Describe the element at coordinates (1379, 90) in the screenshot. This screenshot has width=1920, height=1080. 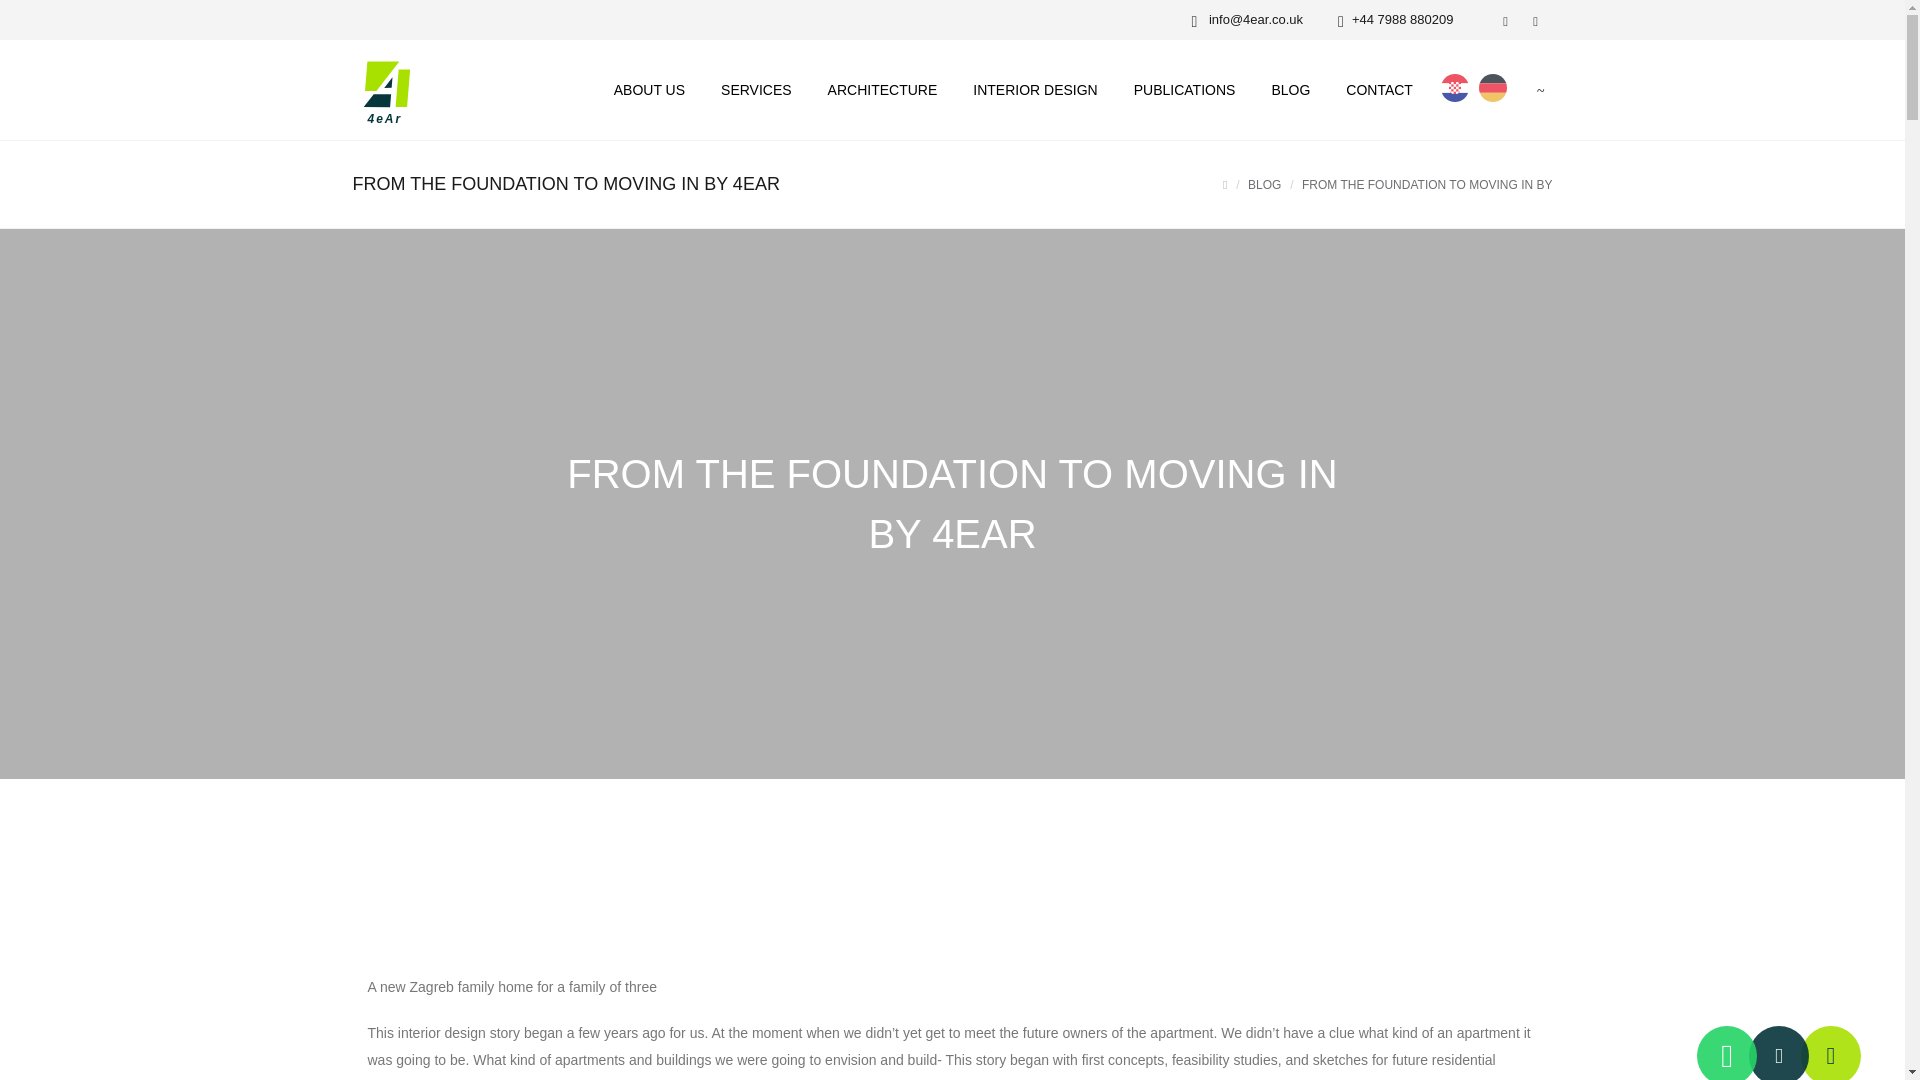
I see `CONTACT` at that location.